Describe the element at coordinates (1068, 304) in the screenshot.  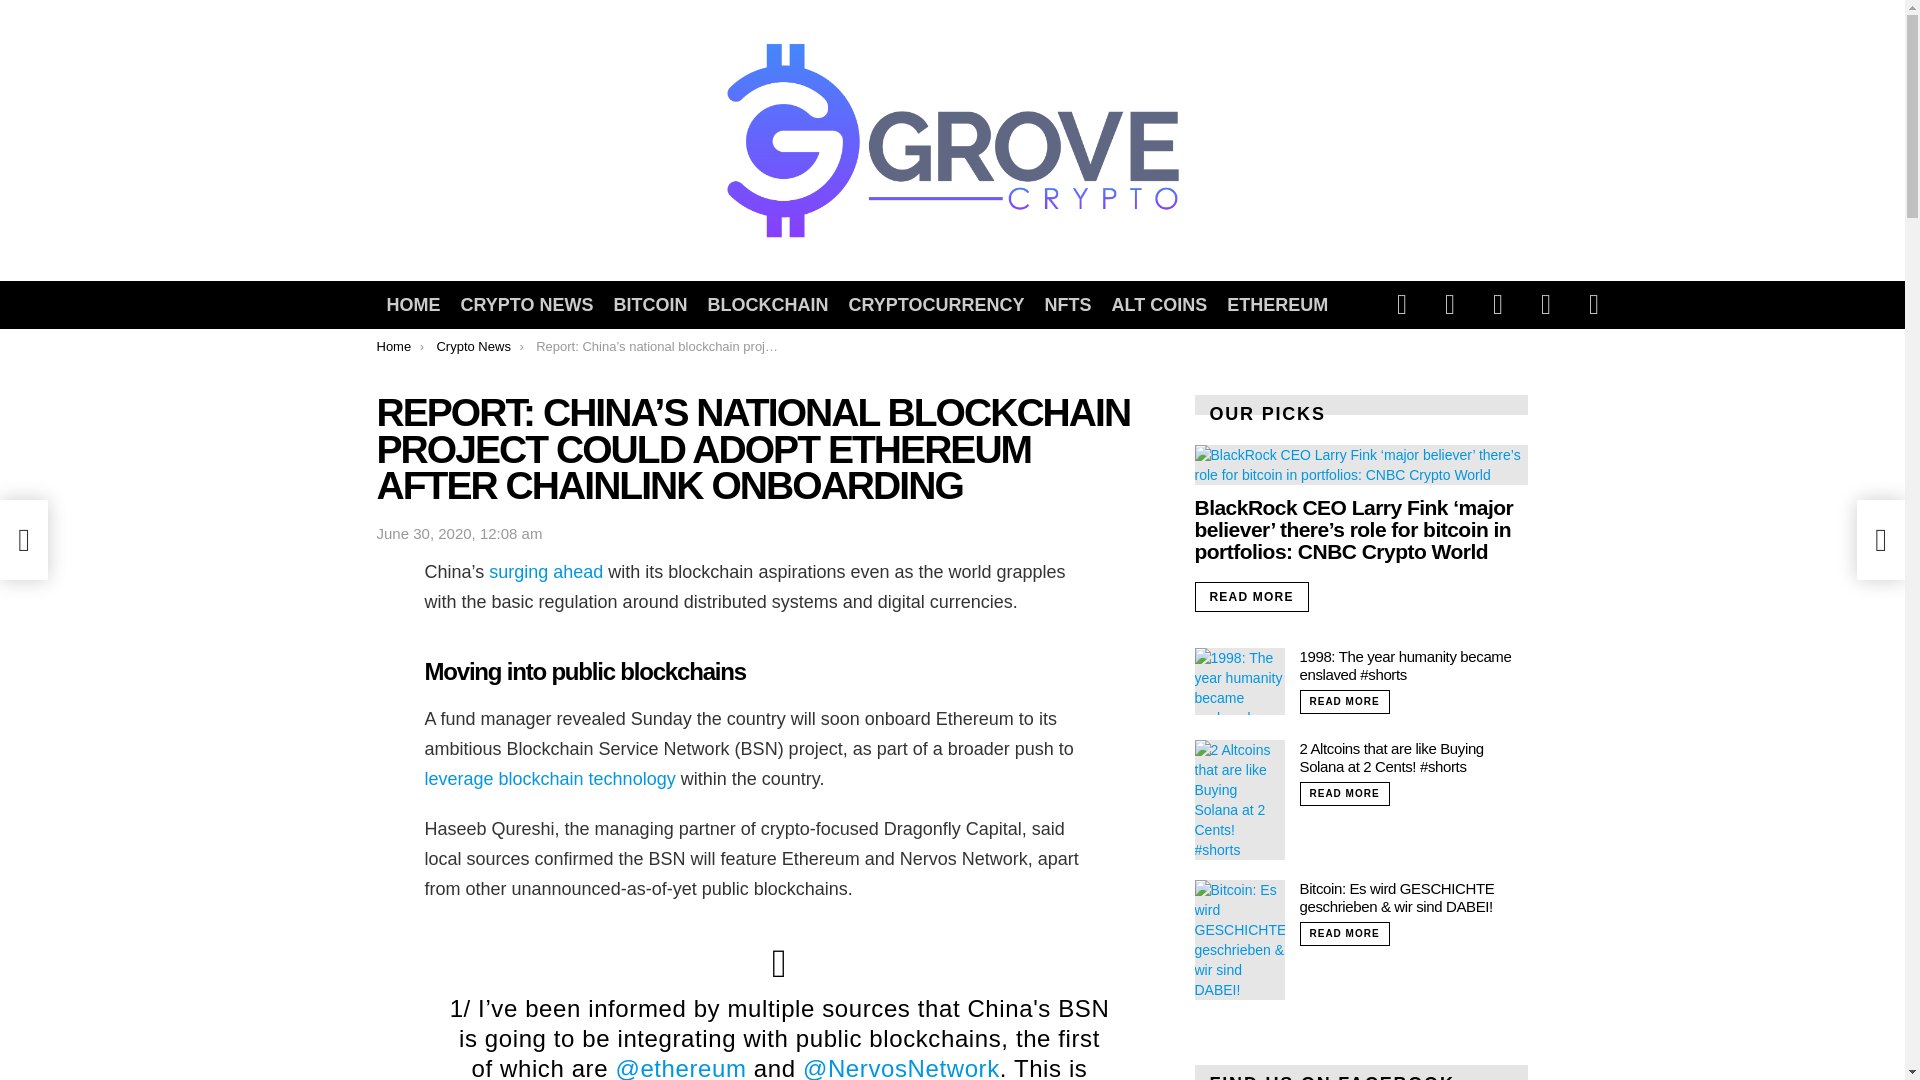
I see `NFTS` at that location.